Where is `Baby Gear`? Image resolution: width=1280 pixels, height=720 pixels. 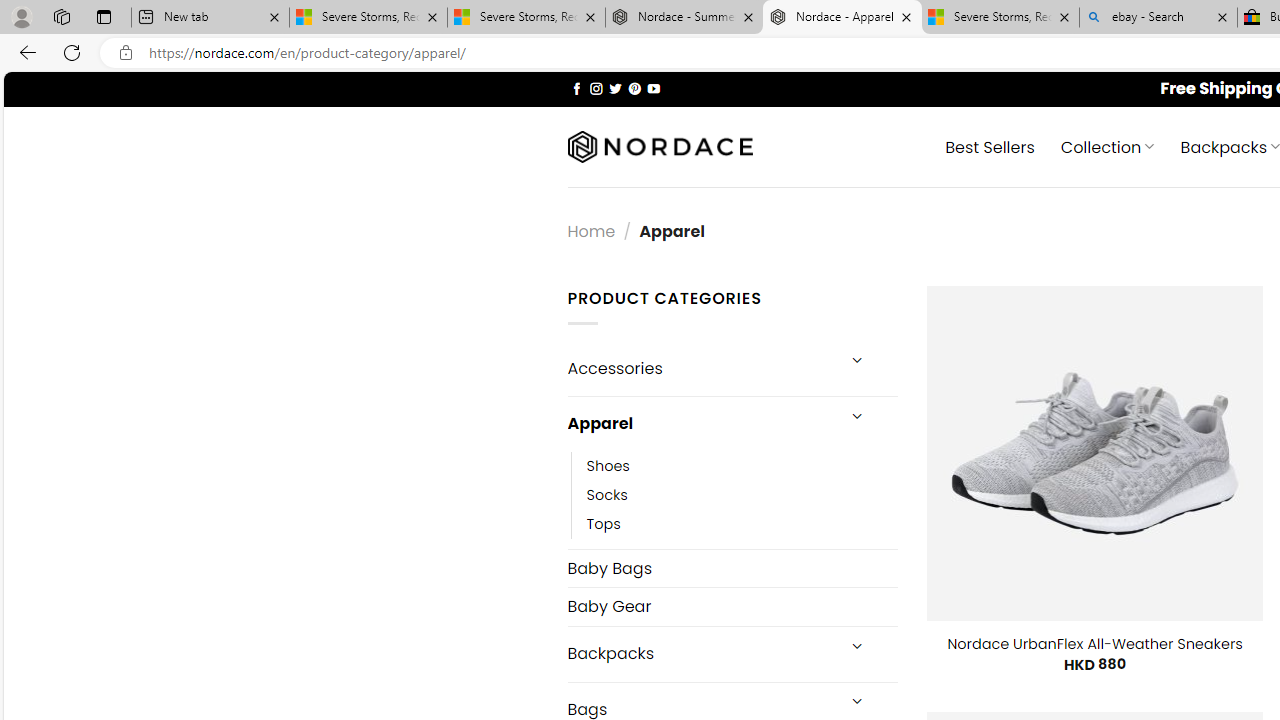 Baby Gear is located at coordinates (732, 606).